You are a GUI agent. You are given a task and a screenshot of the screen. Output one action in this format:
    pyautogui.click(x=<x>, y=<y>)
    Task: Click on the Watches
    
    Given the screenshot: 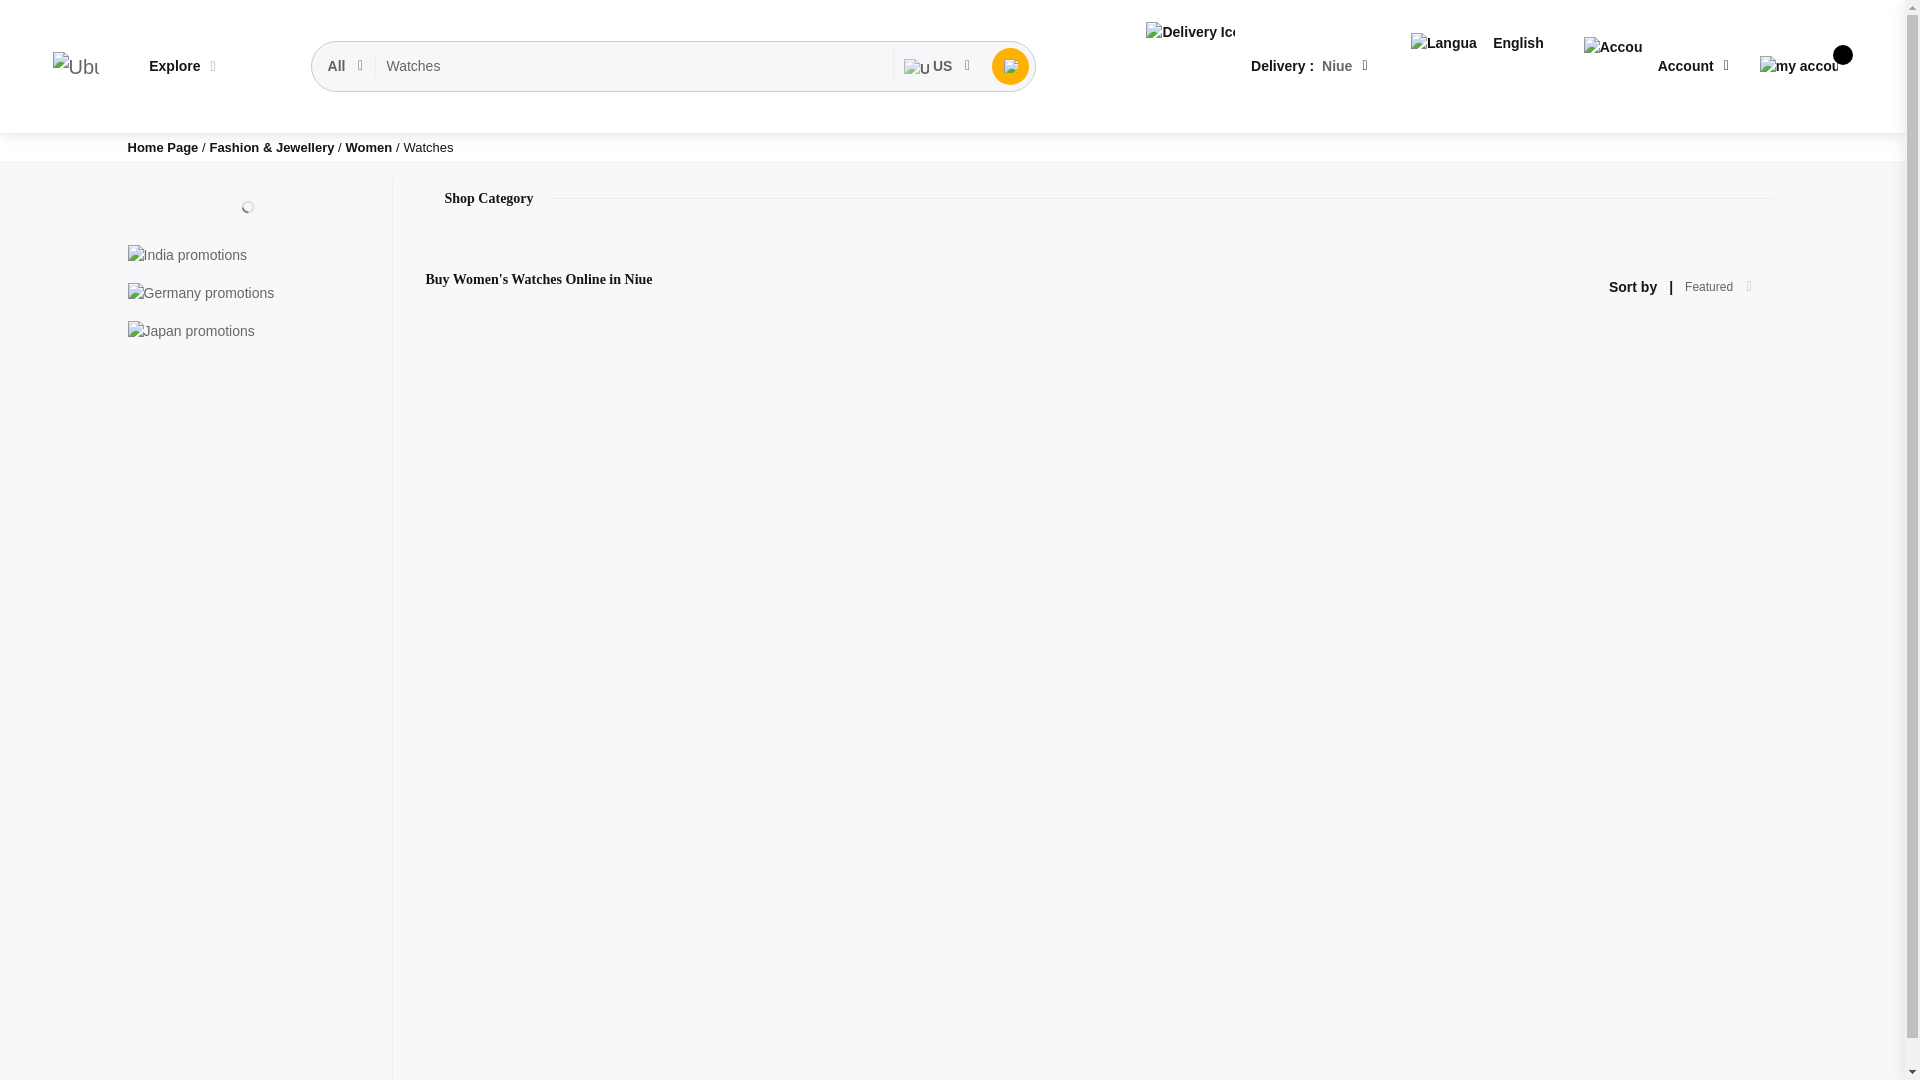 What is the action you would take?
    pyautogui.click(x=634, y=66)
    